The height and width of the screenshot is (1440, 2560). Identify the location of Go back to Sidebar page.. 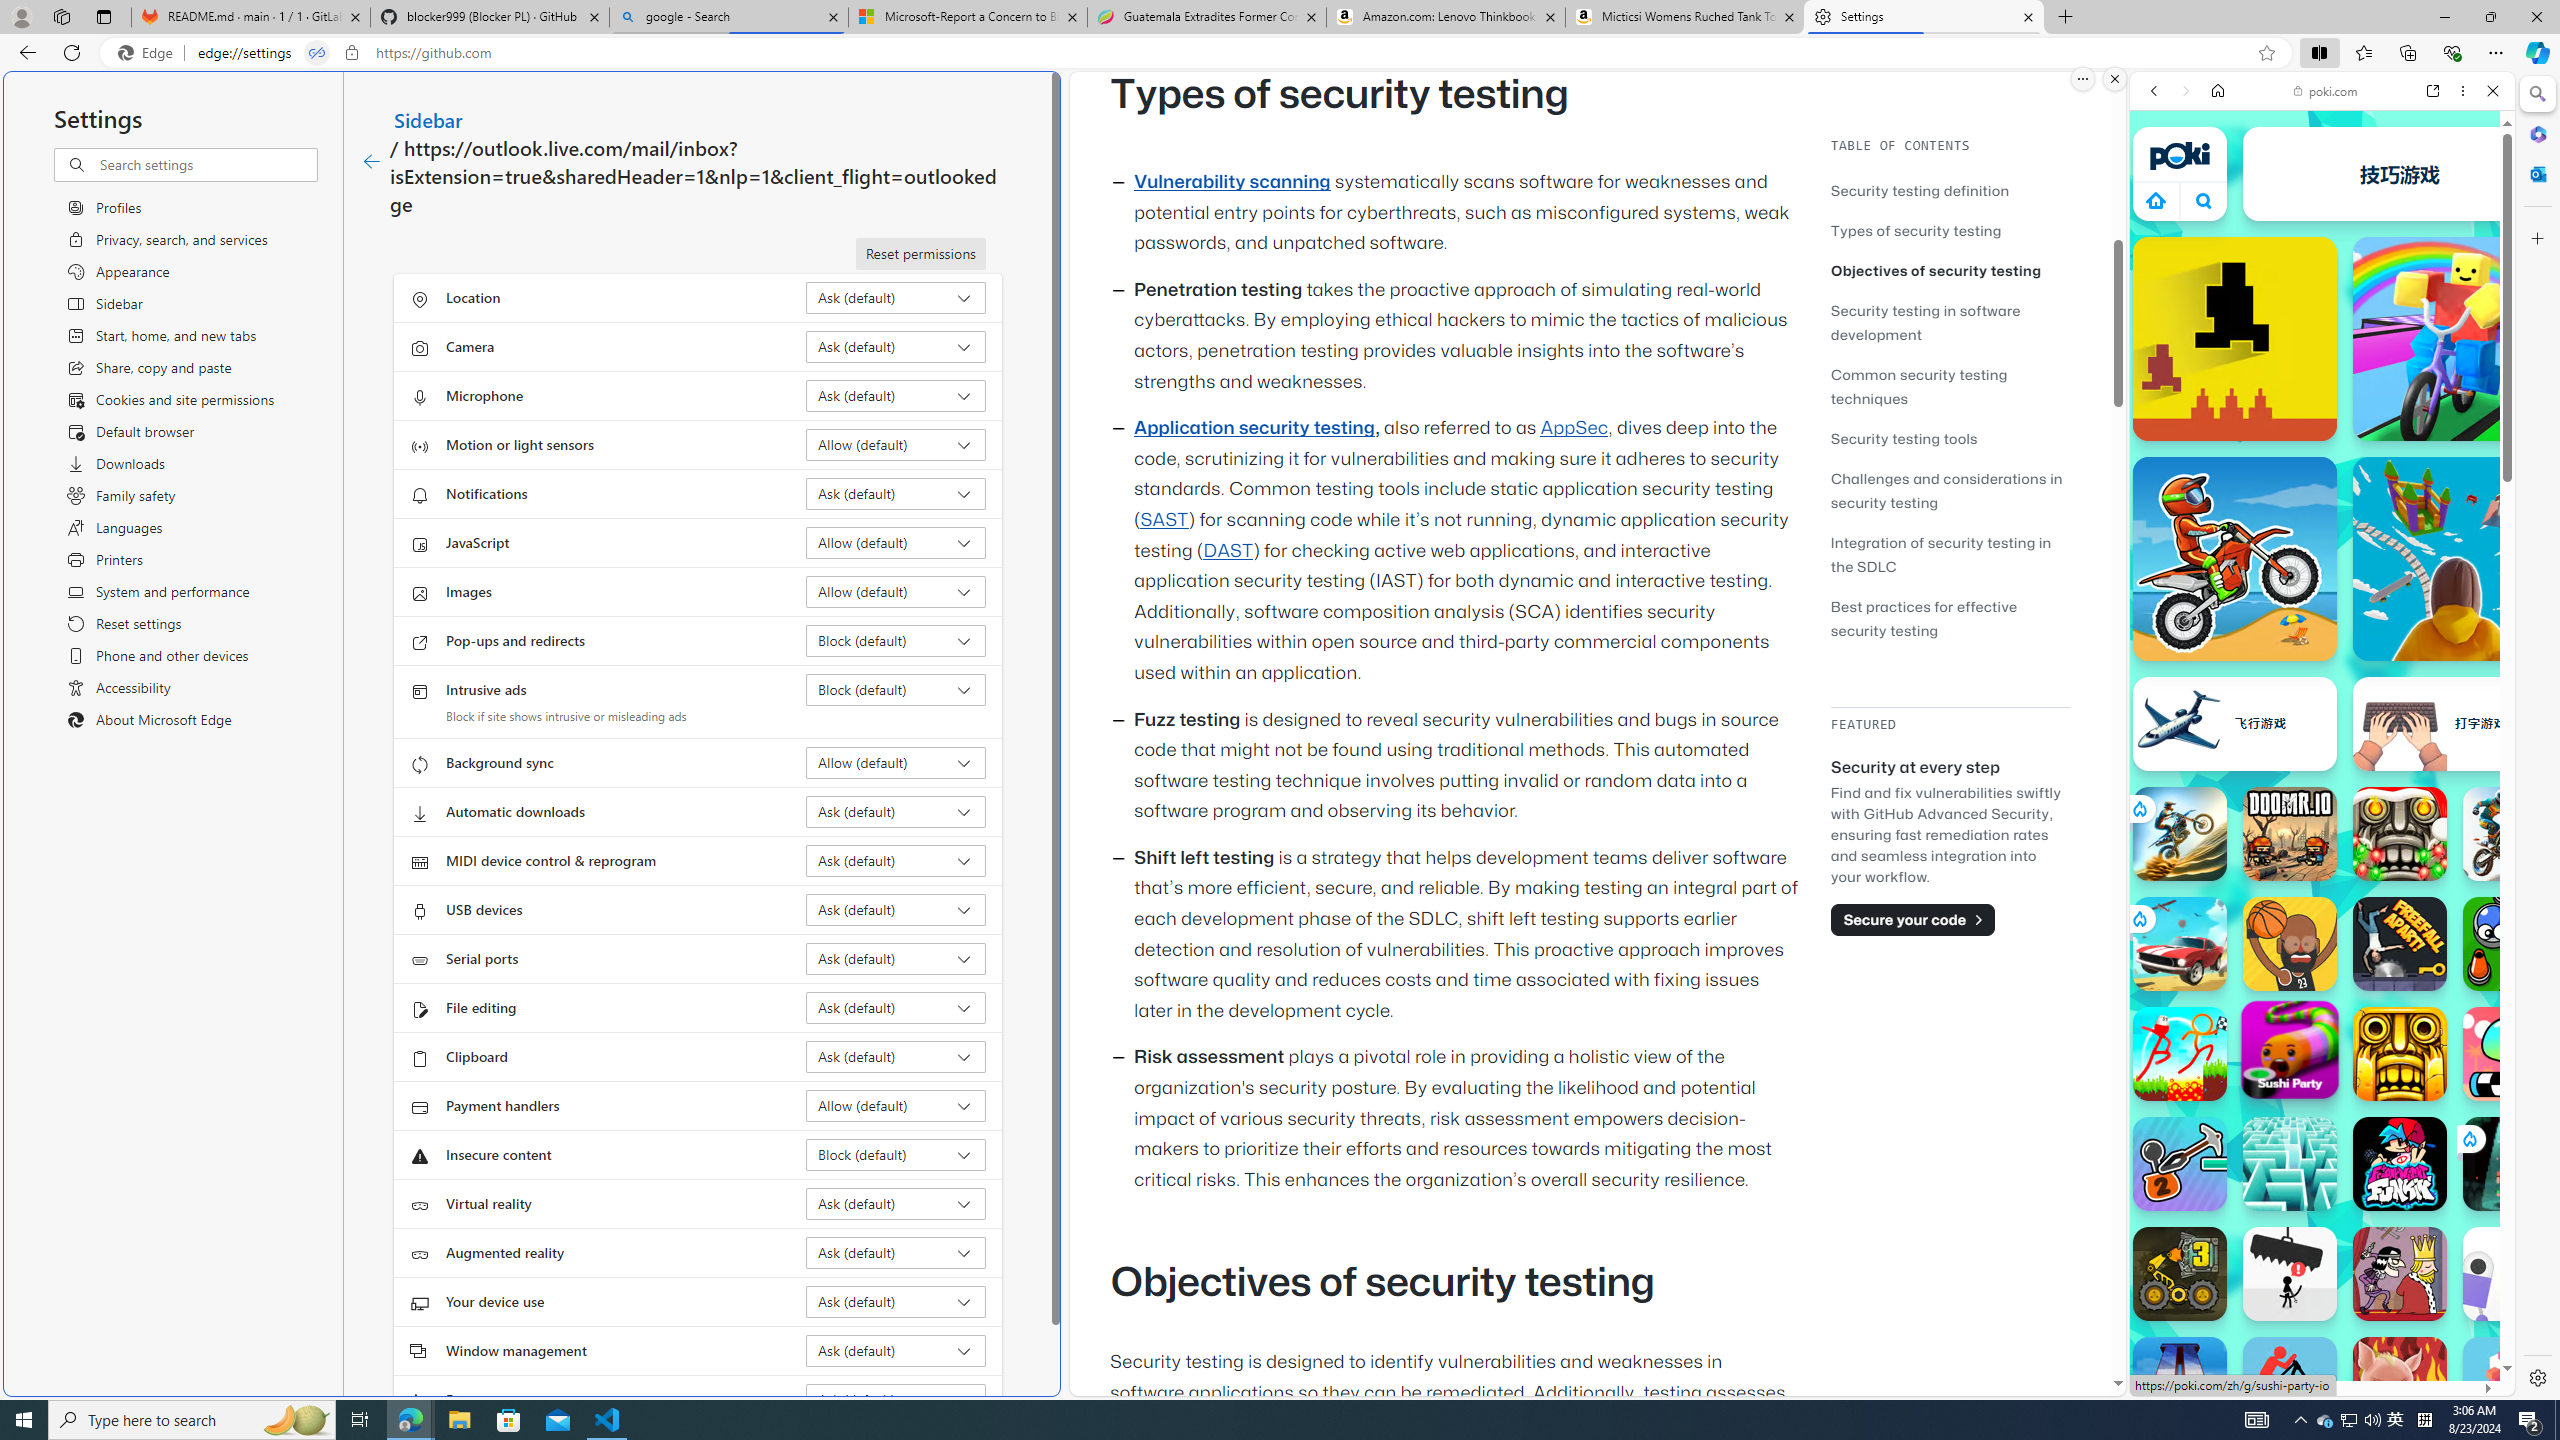
(371, 162).